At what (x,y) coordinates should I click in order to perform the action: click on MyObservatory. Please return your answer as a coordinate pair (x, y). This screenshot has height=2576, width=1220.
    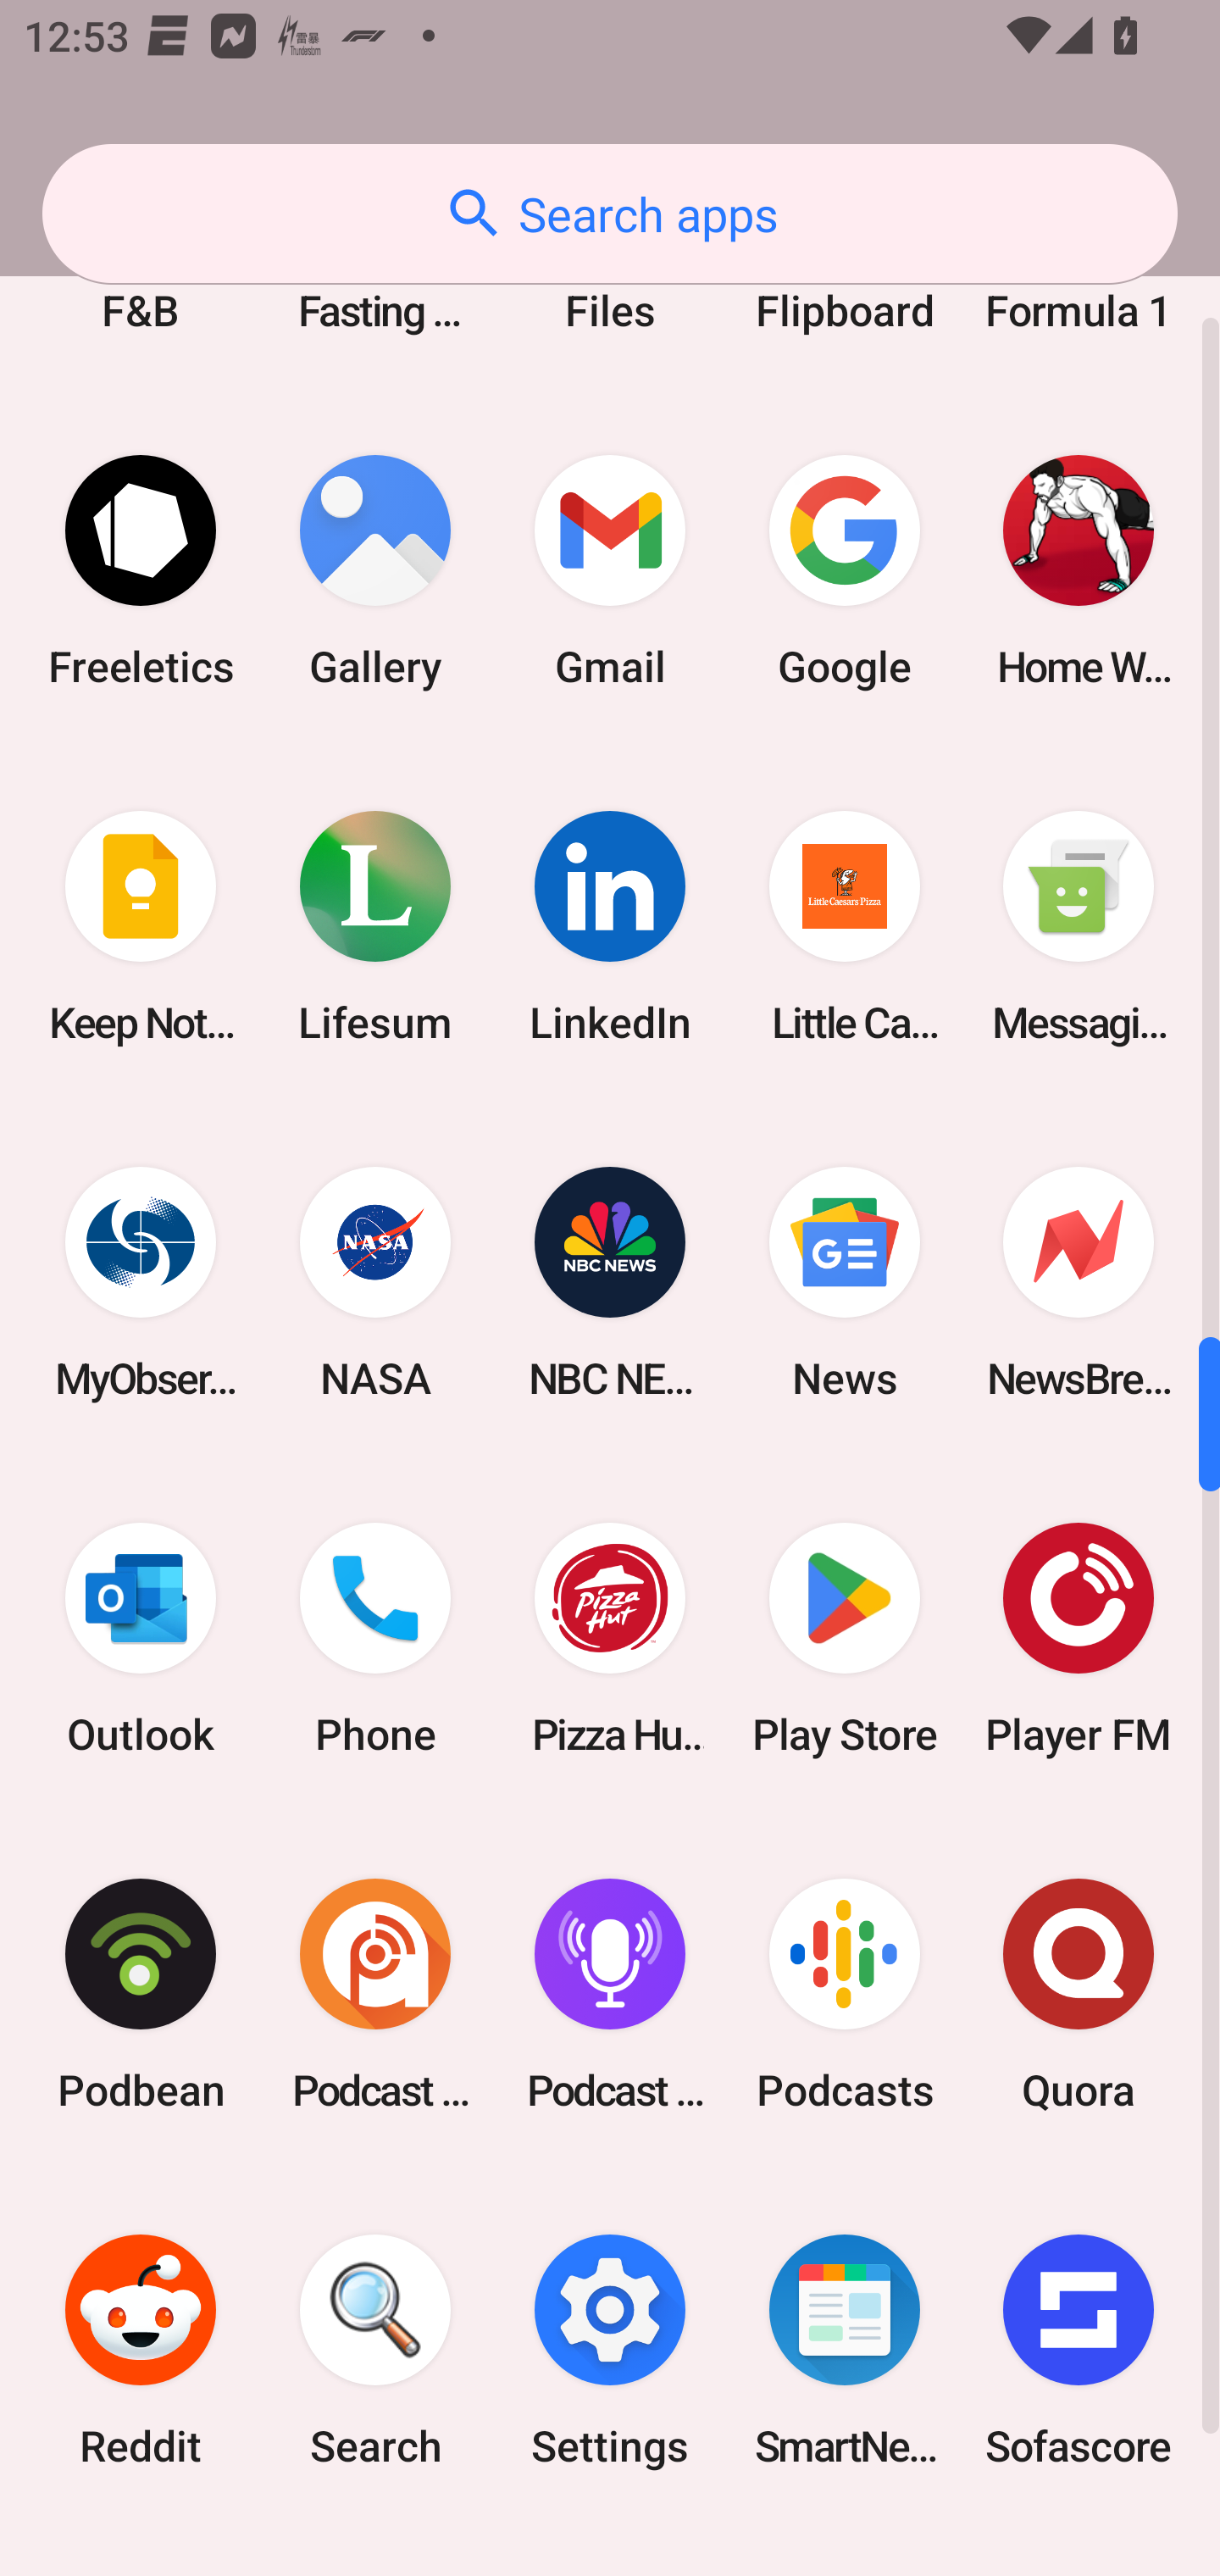
    Looking at the image, I should click on (141, 1283).